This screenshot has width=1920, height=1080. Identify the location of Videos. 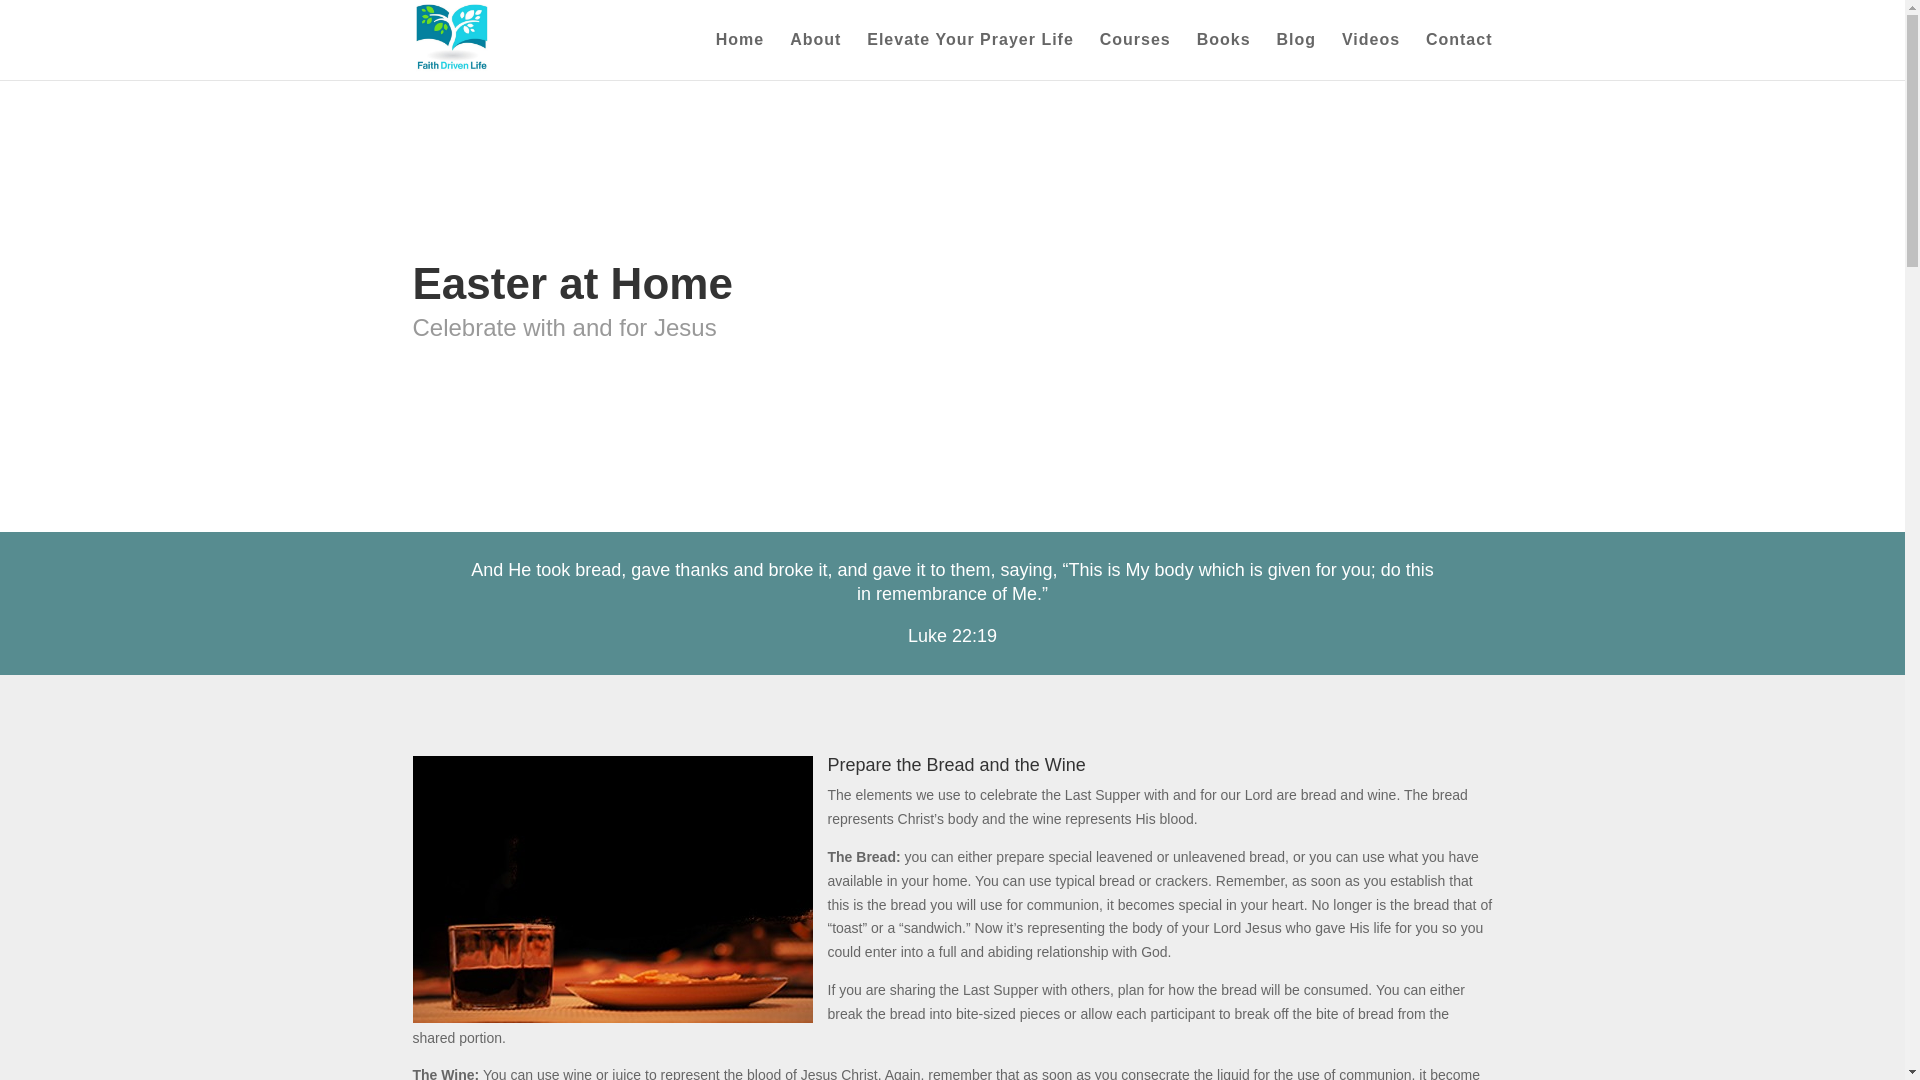
(1370, 56).